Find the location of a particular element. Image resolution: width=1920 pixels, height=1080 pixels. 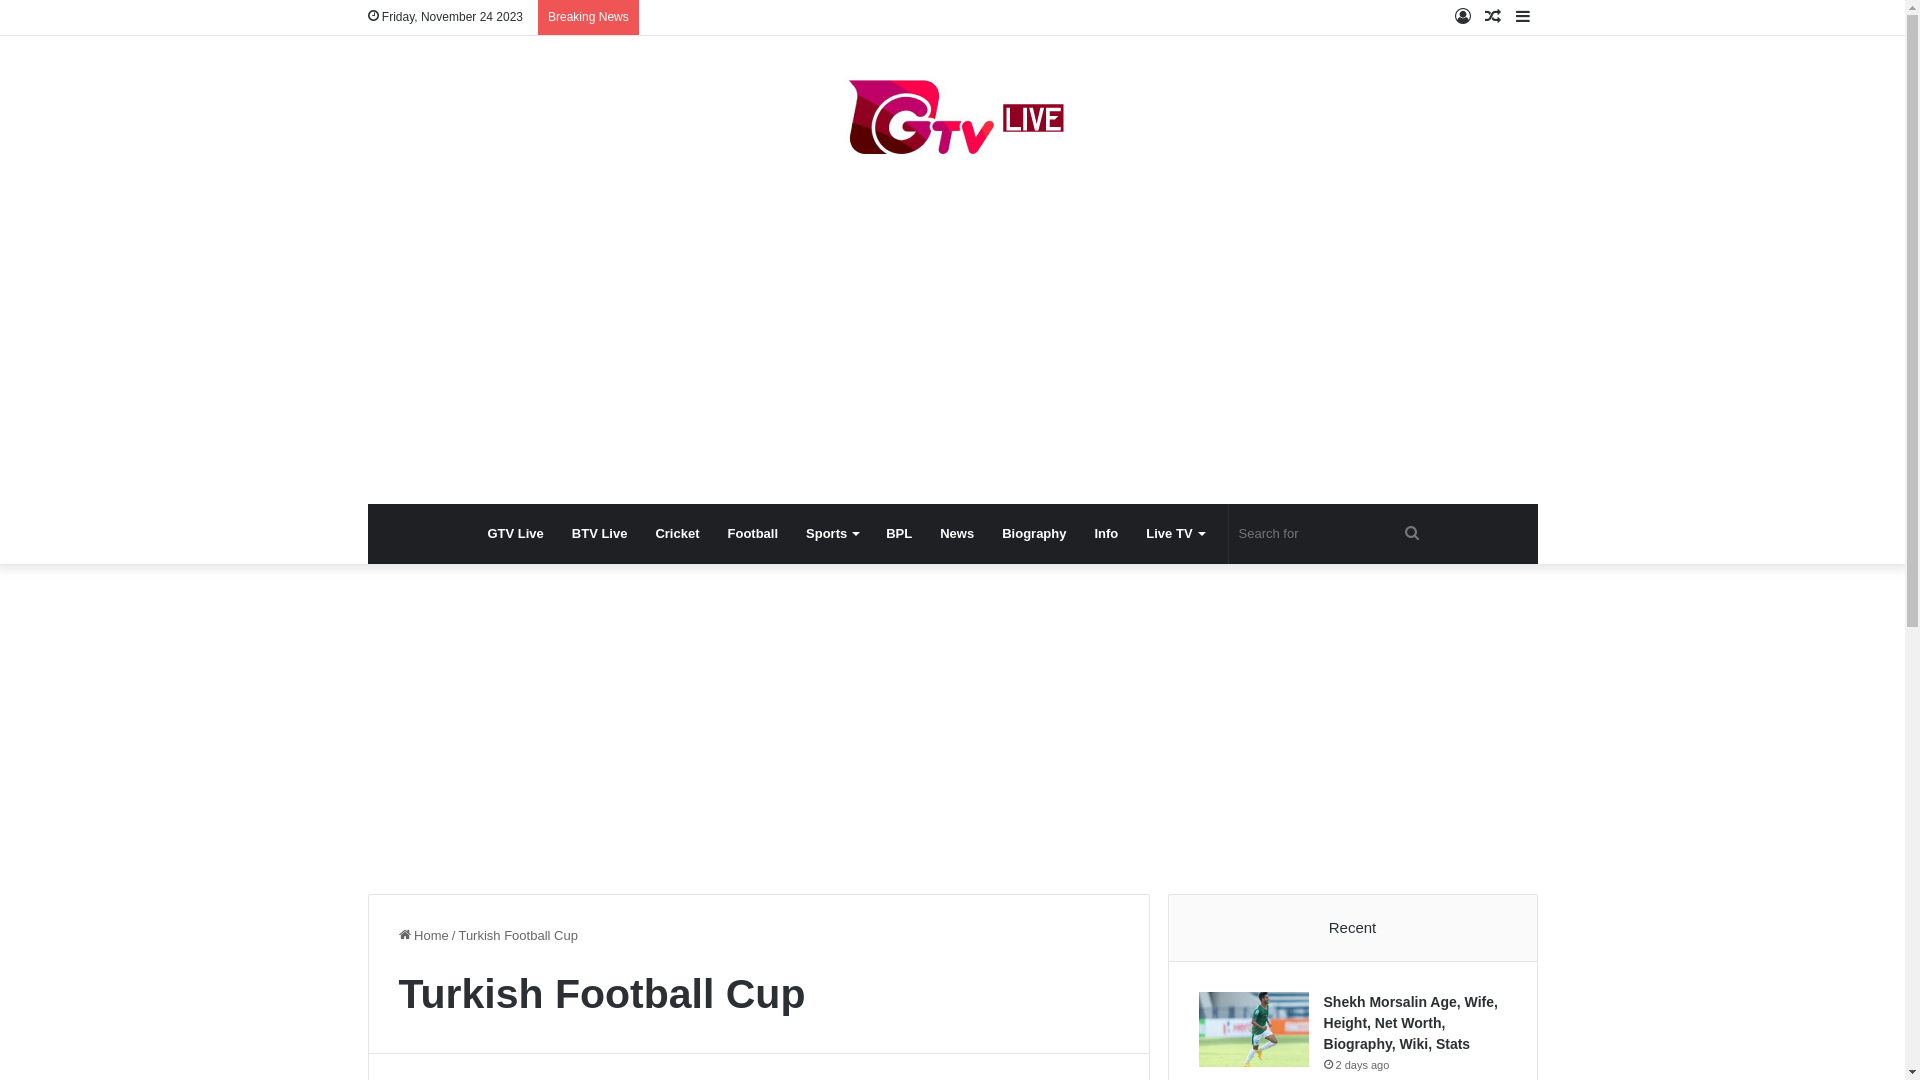

GTV Live is located at coordinates (953, 120).